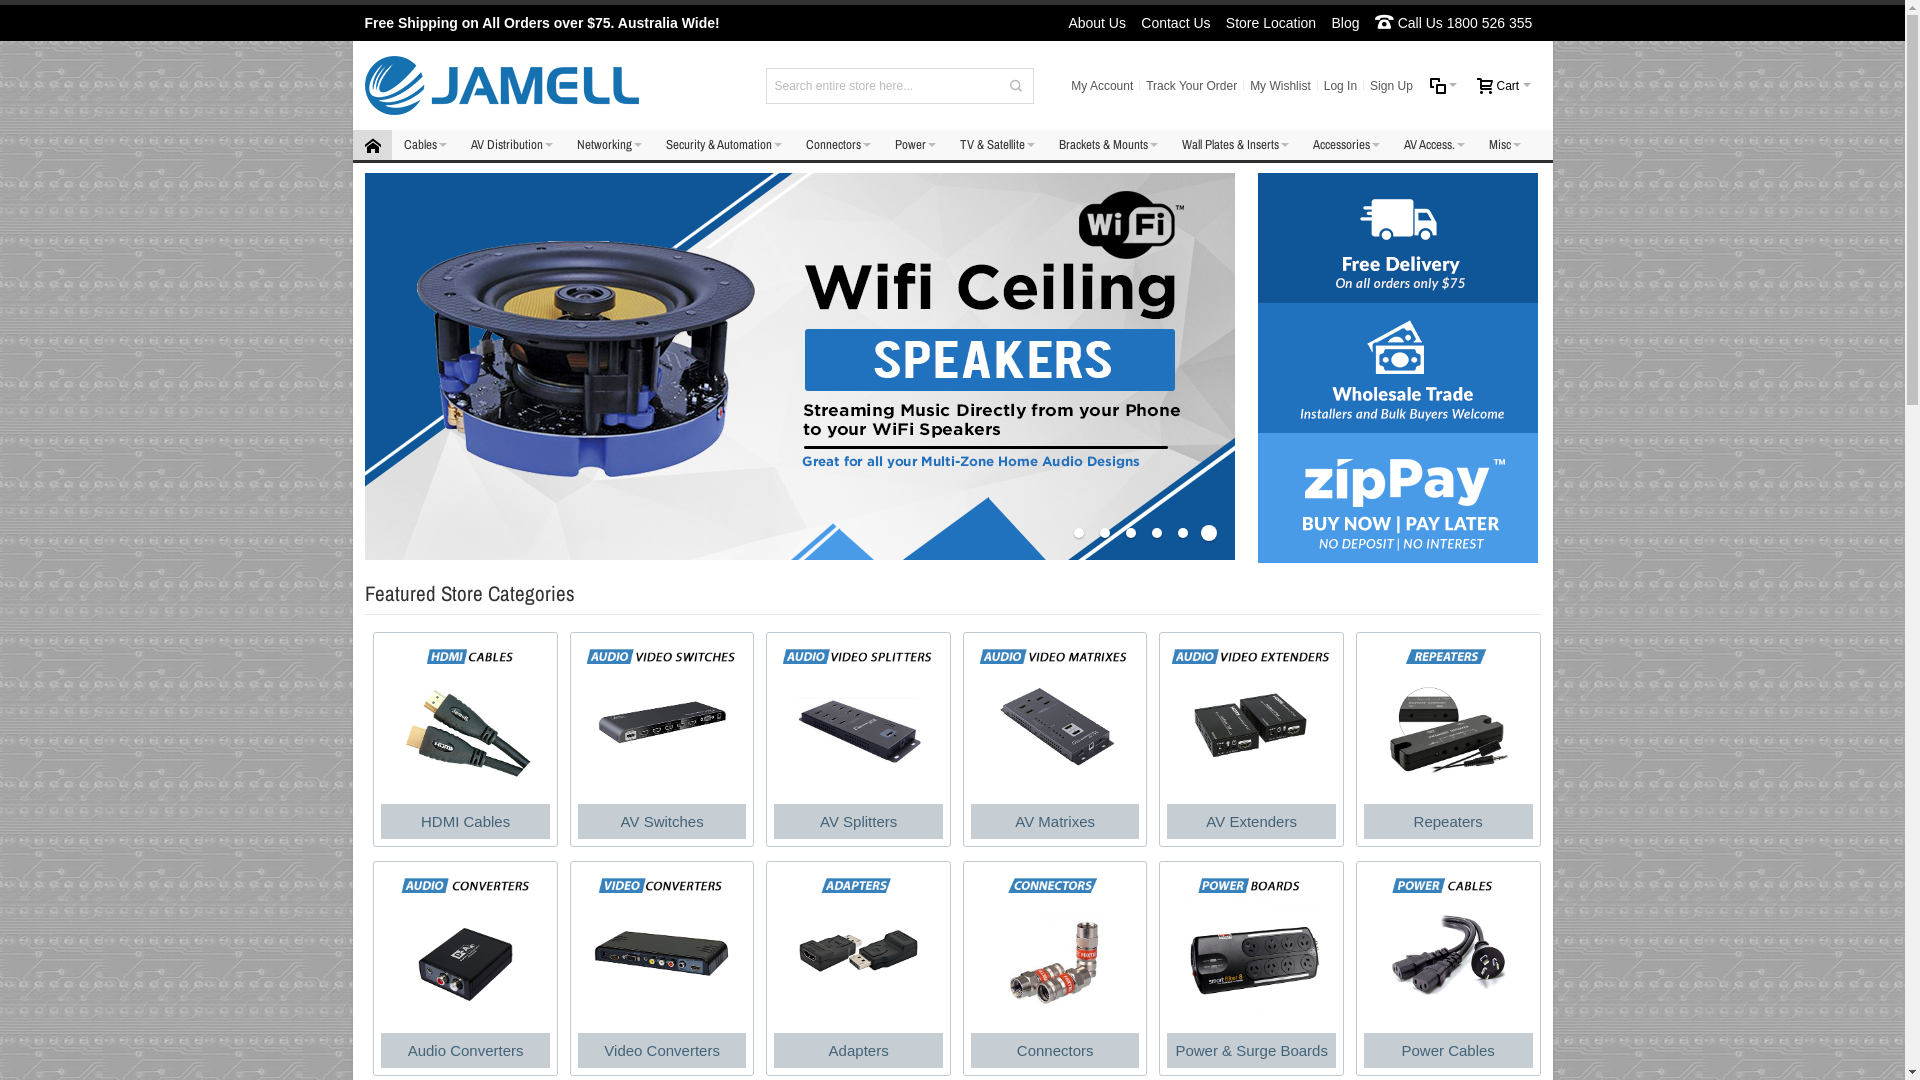 The image size is (1920, 1080). Describe the element at coordinates (914, 145) in the screenshot. I see `Power ` at that location.